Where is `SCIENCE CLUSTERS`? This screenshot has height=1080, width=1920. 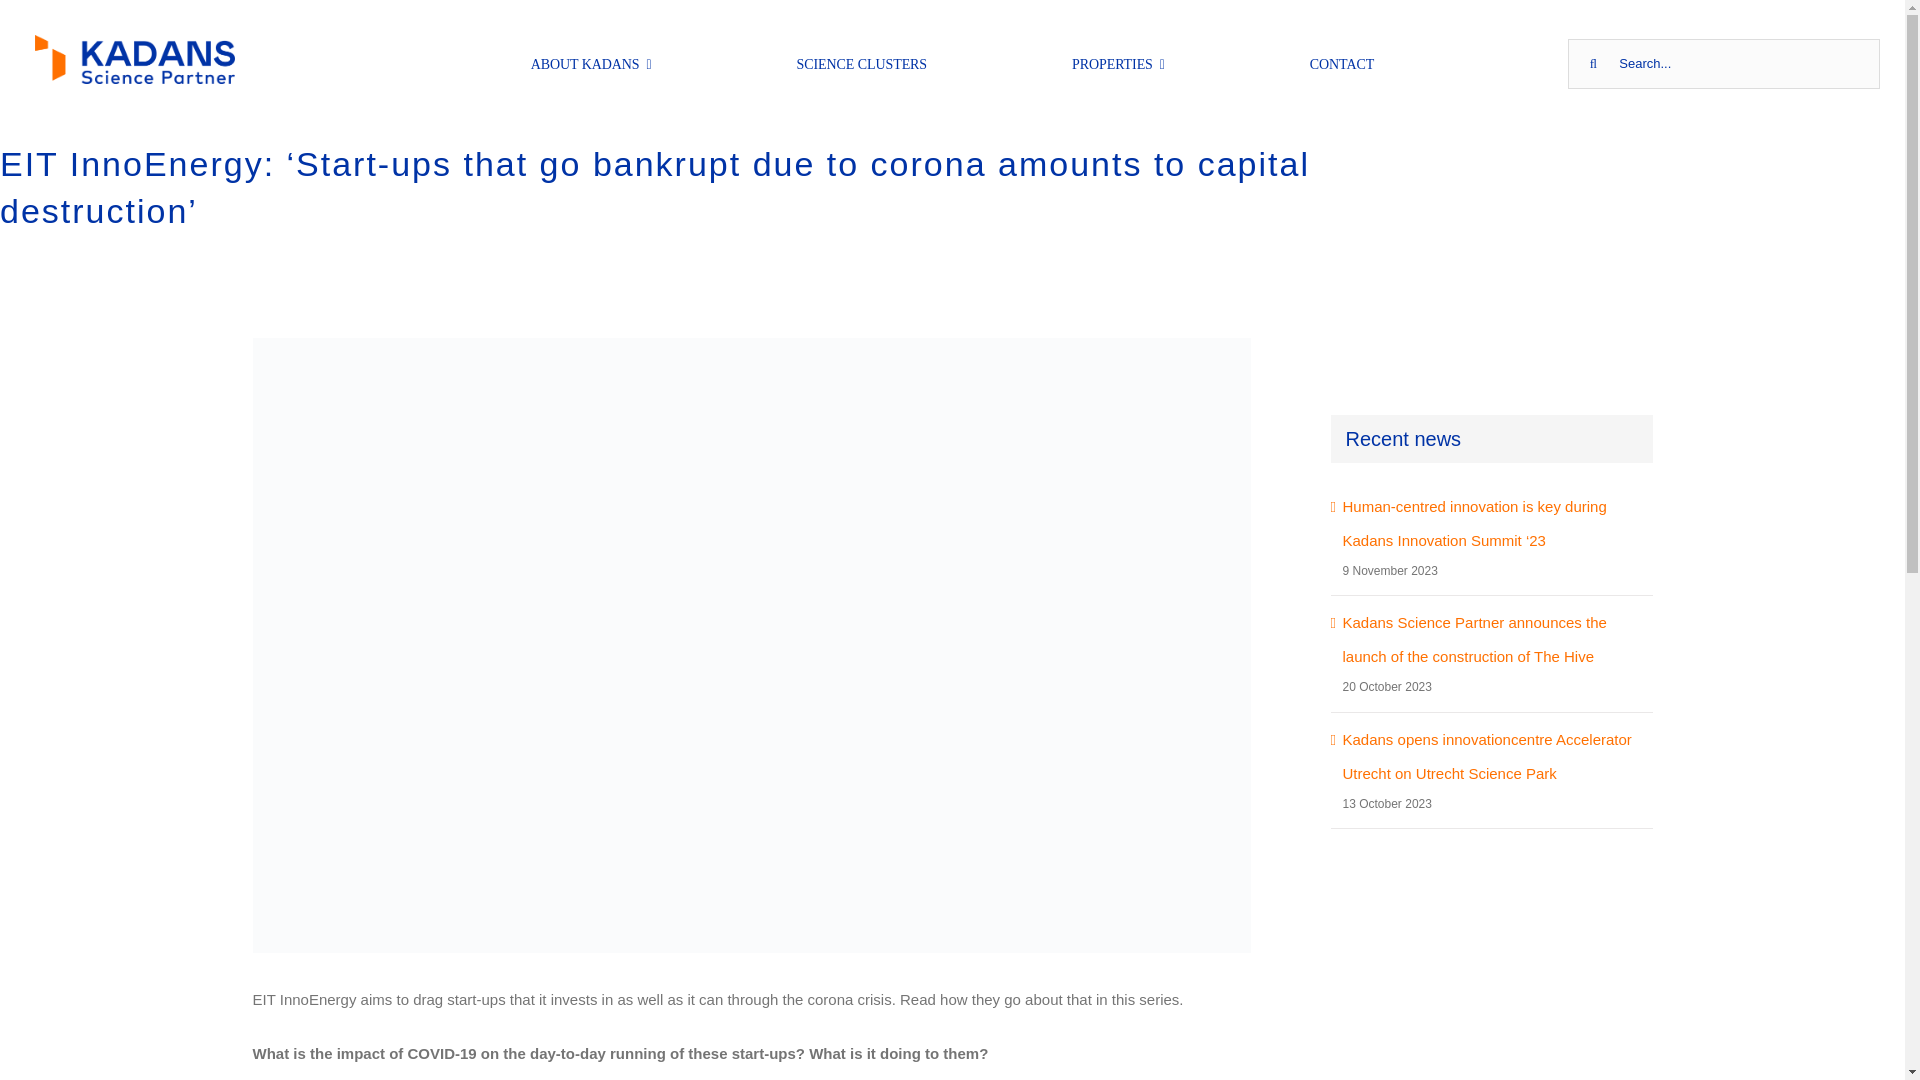 SCIENCE CLUSTERS is located at coordinates (862, 63).